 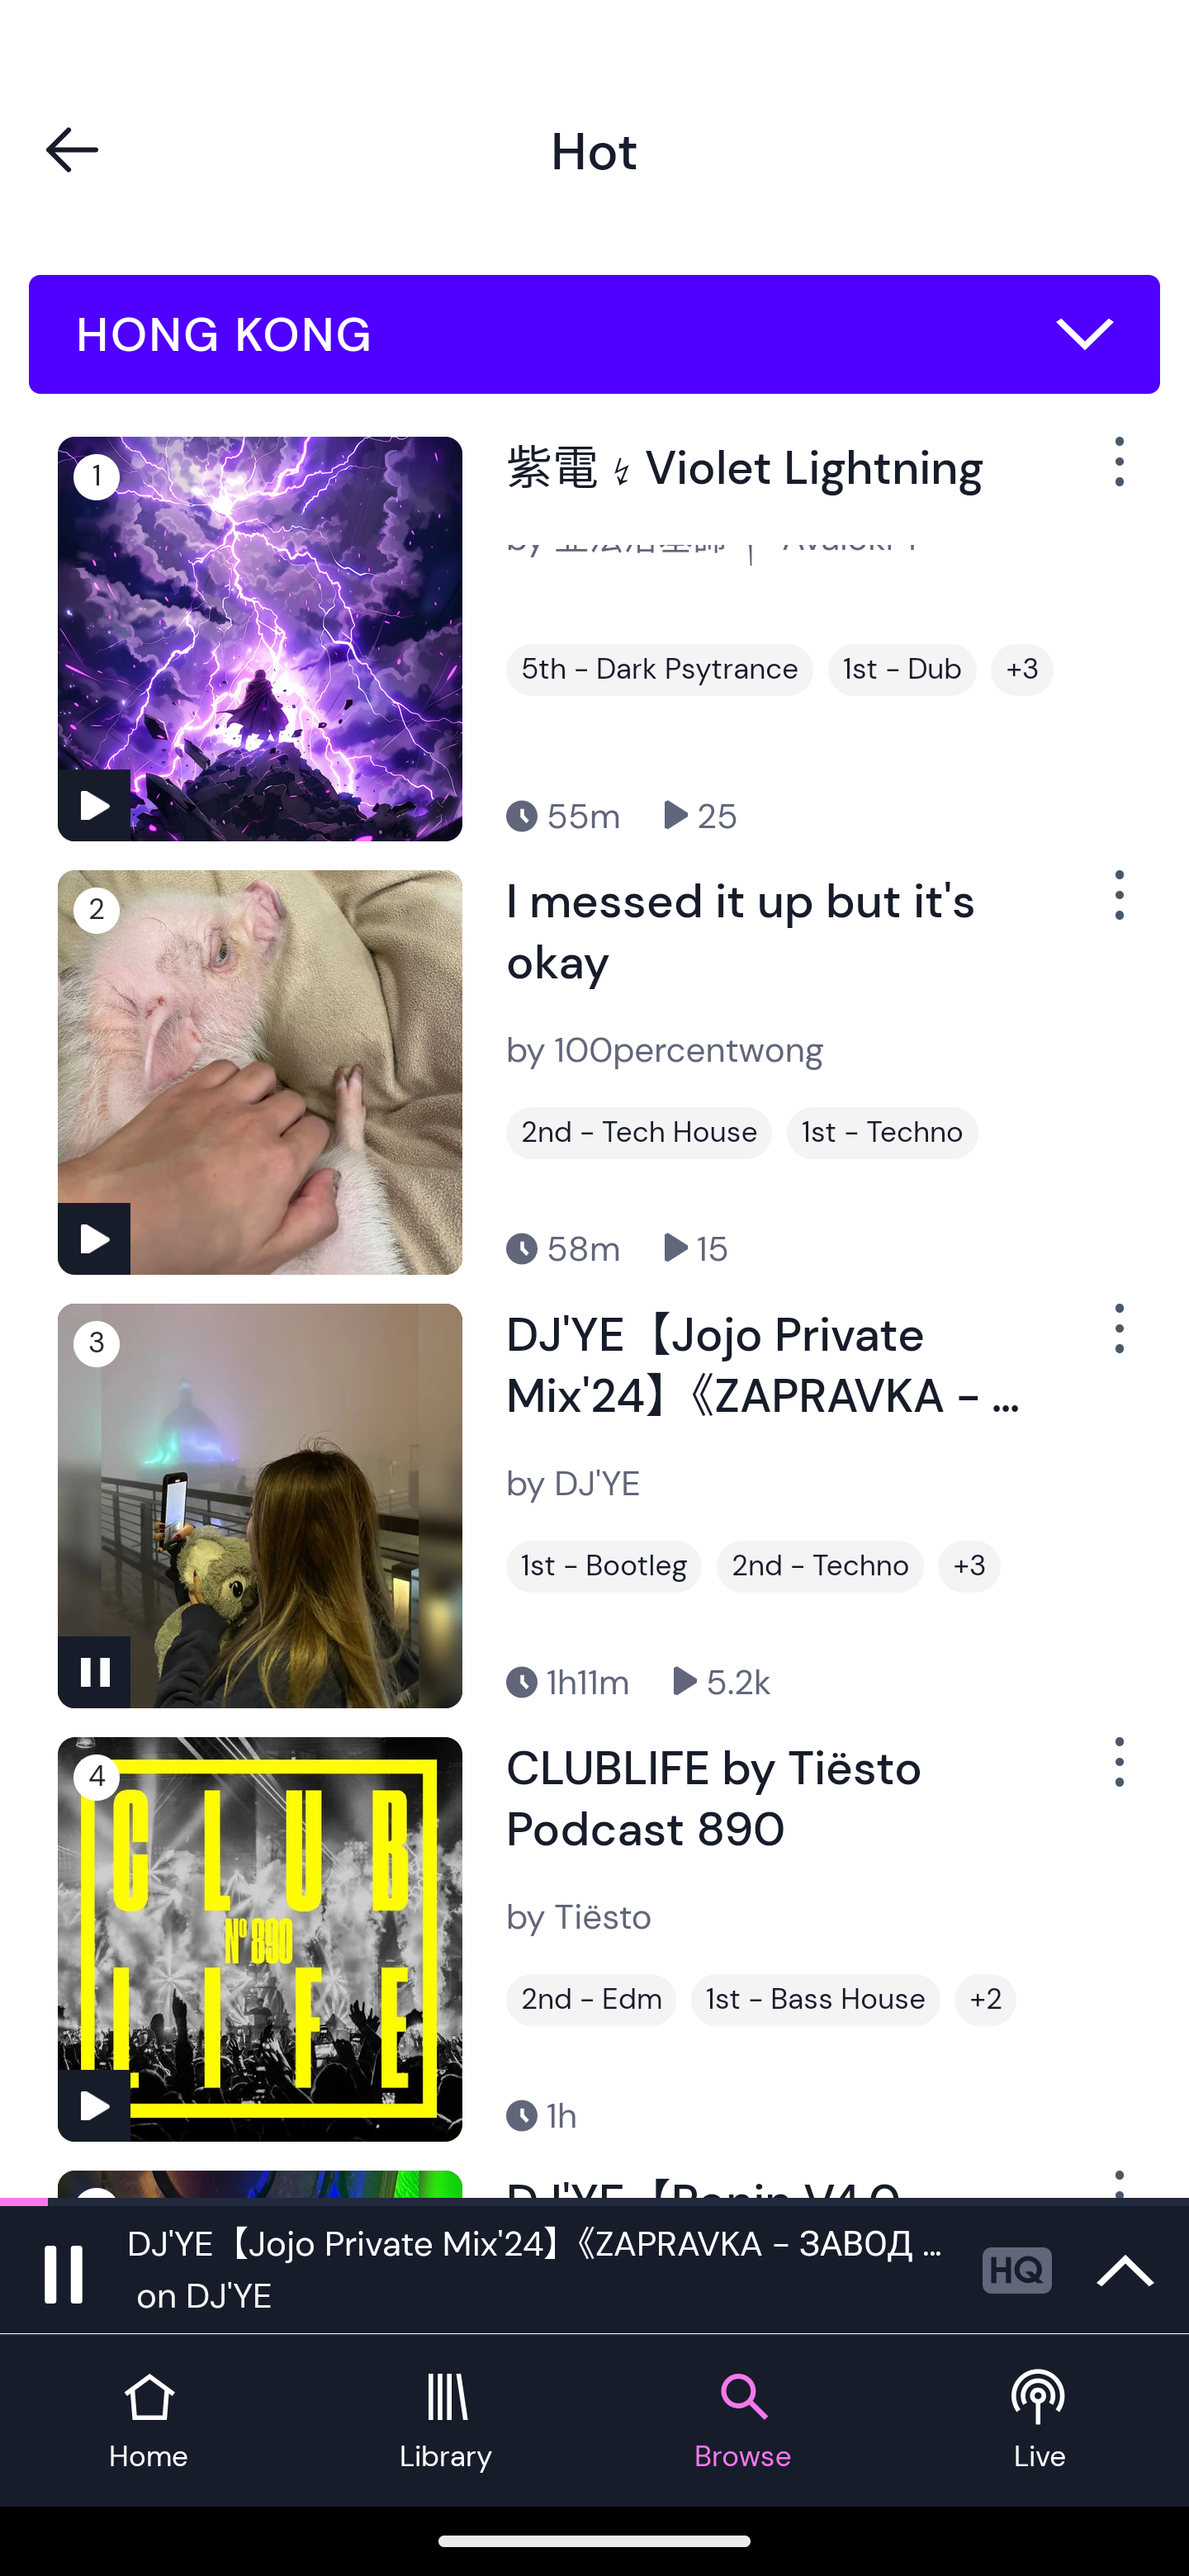 I want to click on Home tab Home, so click(x=149, y=2421).